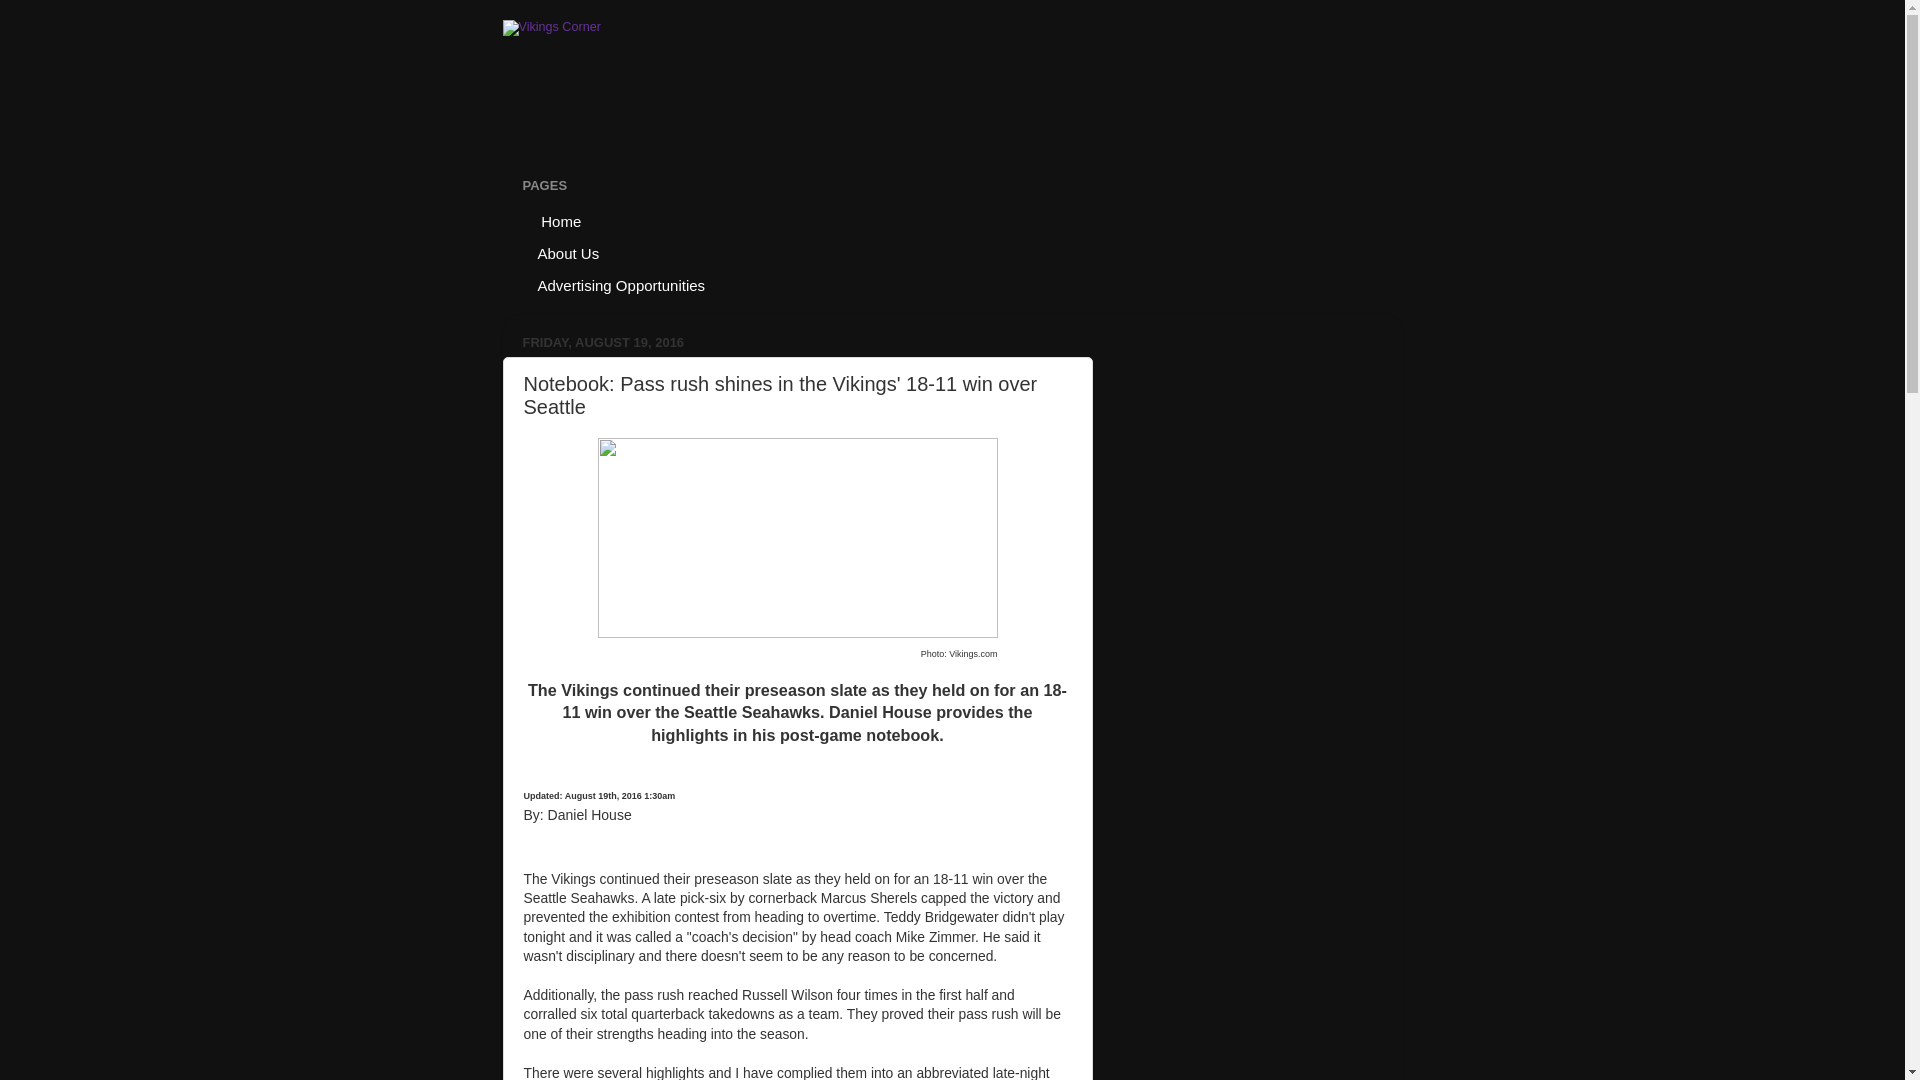 Image resolution: width=1920 pixels, height=1080 pixels. What do you see at coordinates (622, 284) in the screenshot?
I see `Advertising Opportunities` at bounding box center [622, 284].